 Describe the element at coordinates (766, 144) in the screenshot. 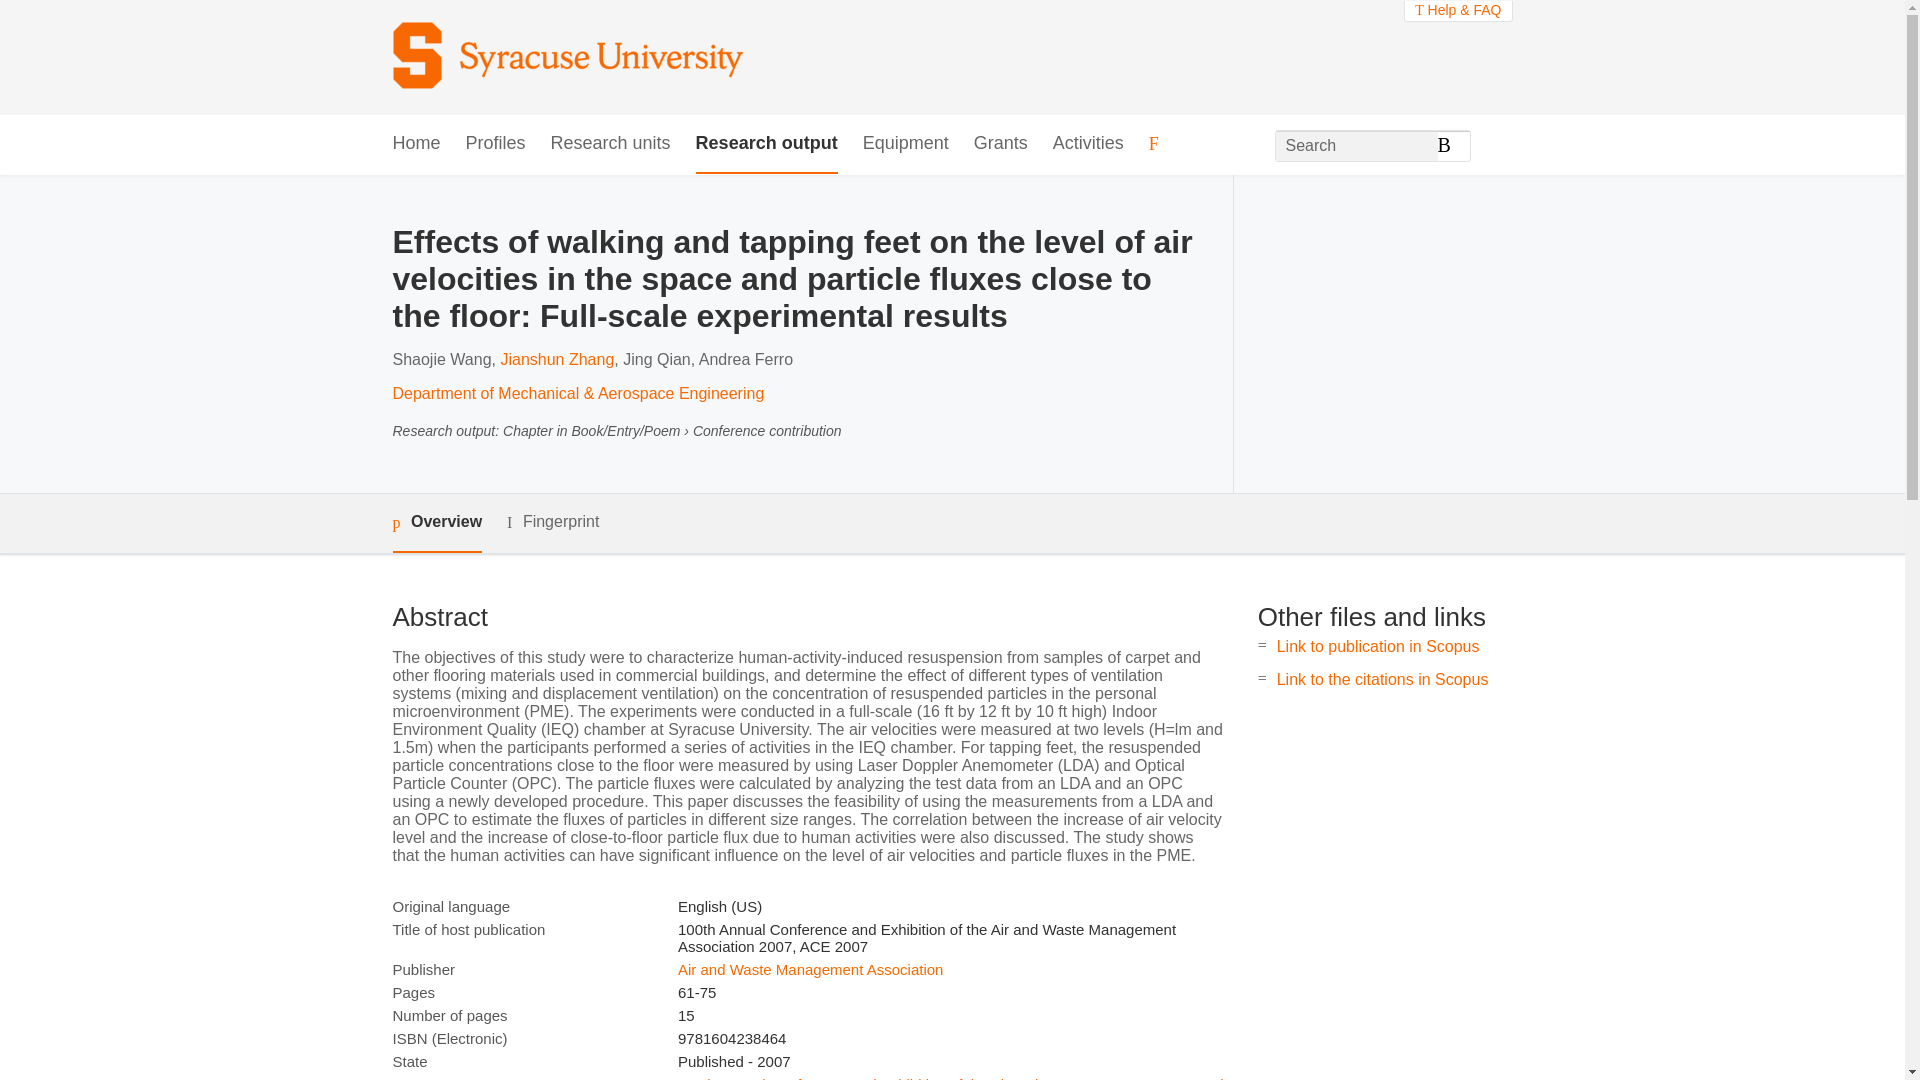

I see `Research output` at that location.